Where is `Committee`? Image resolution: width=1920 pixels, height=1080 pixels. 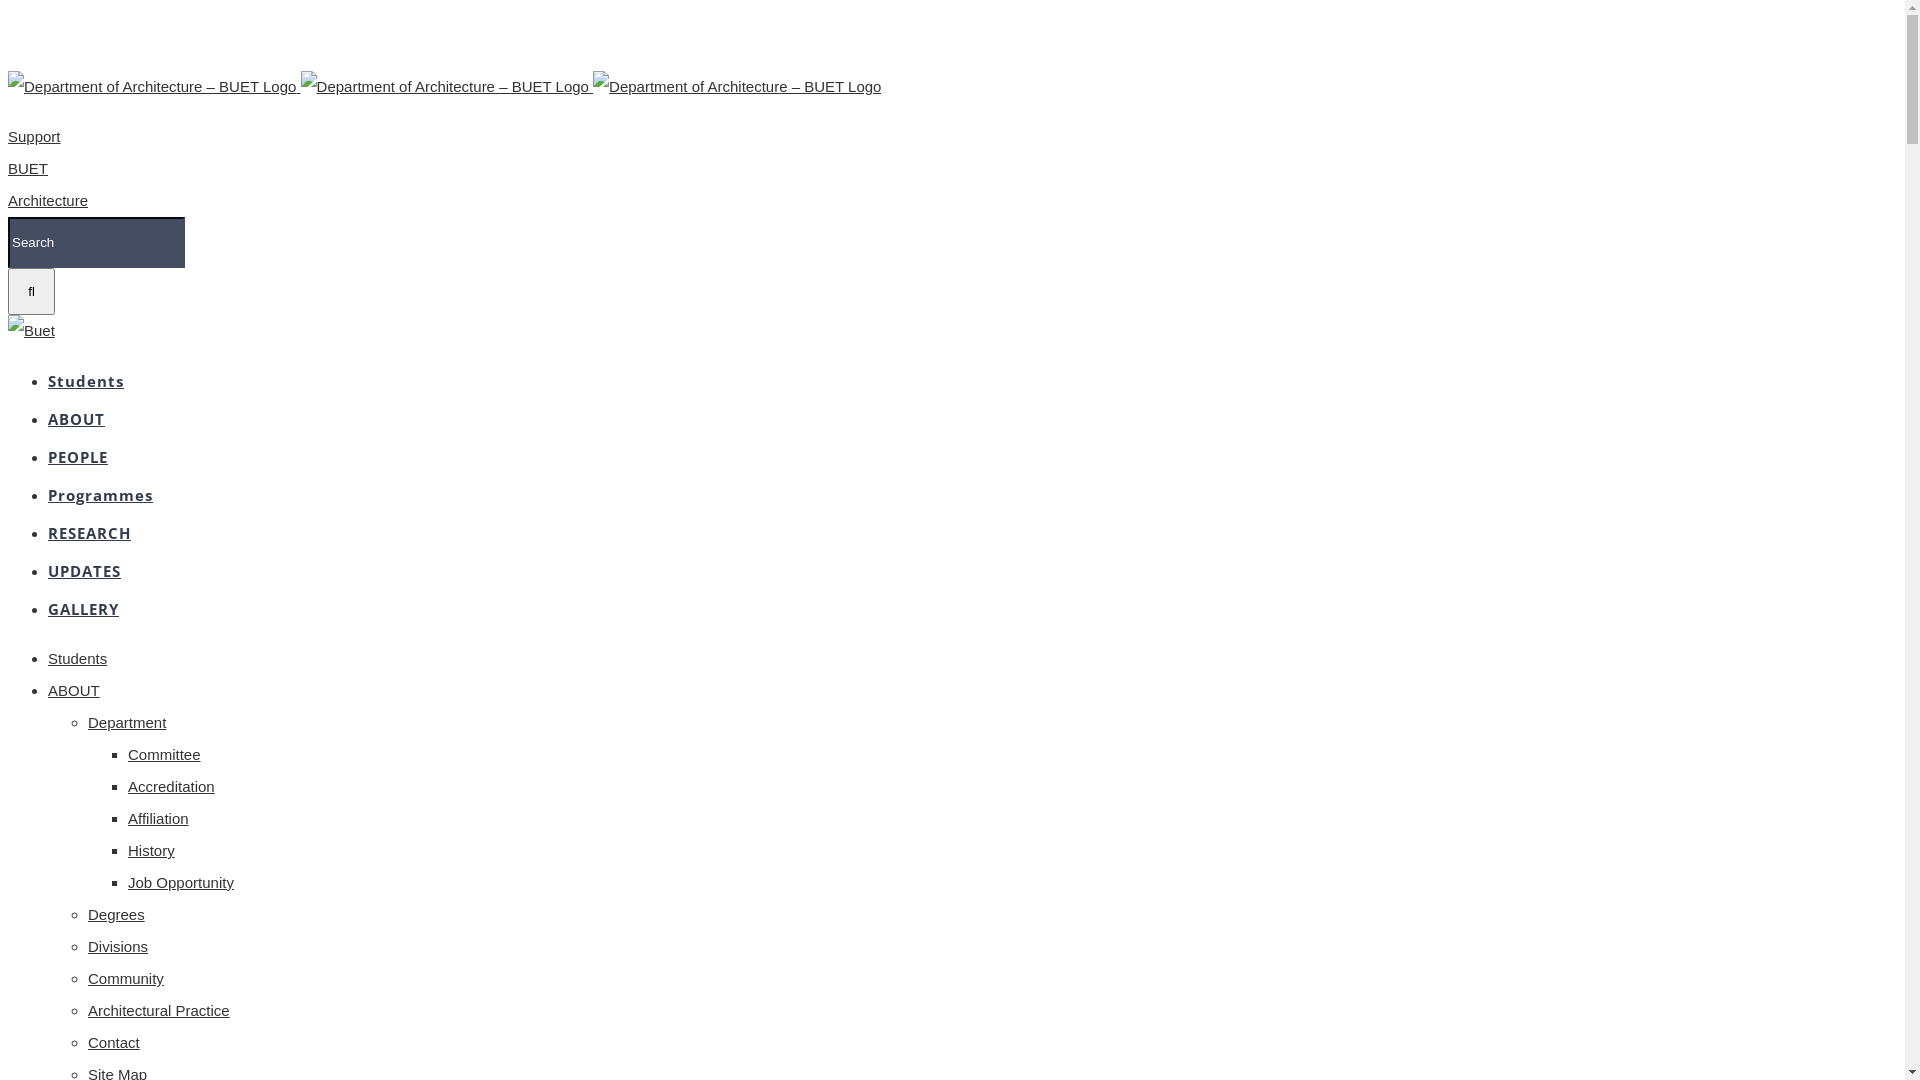 Committee is located at coordinates (164, 754).